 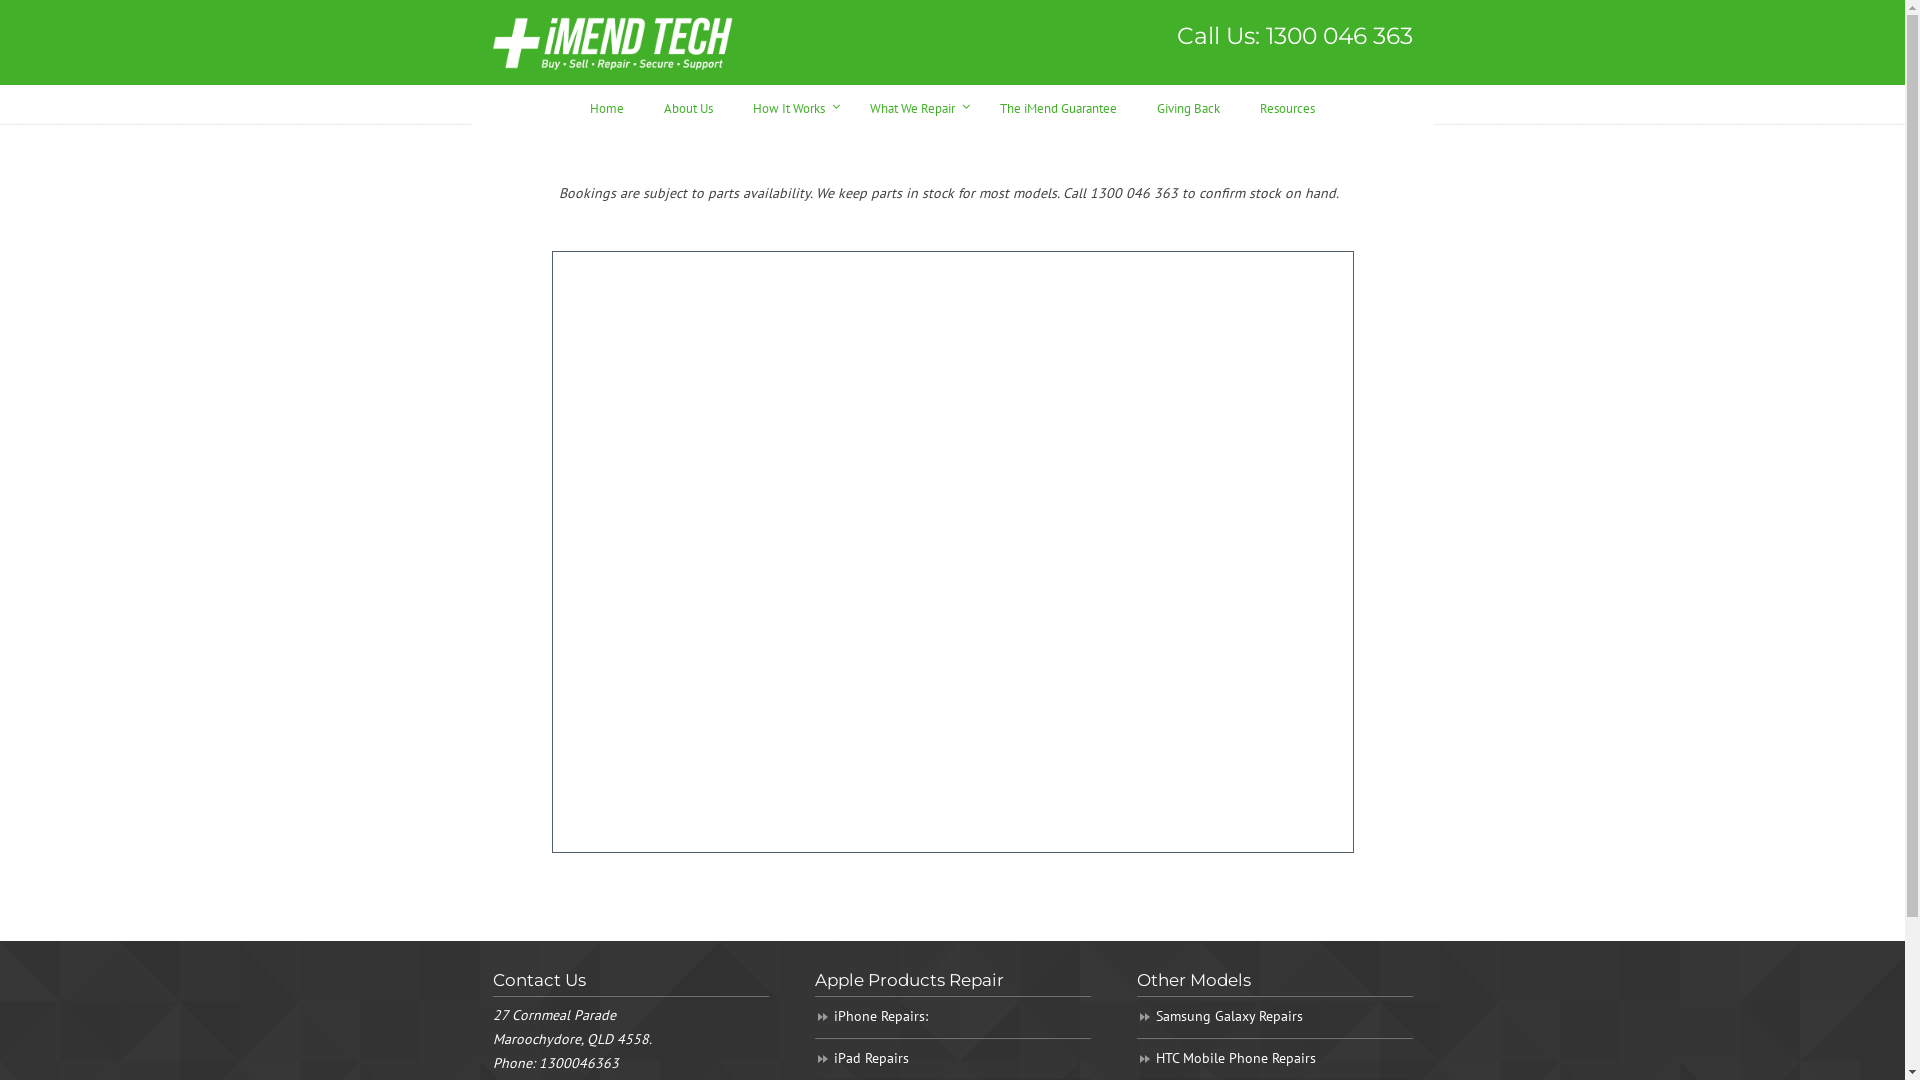 What do you see at coordinates (1294, 36) in the screenshot?
I see `Call Us: 1300 046 363` at bounding box center [1294, 36].